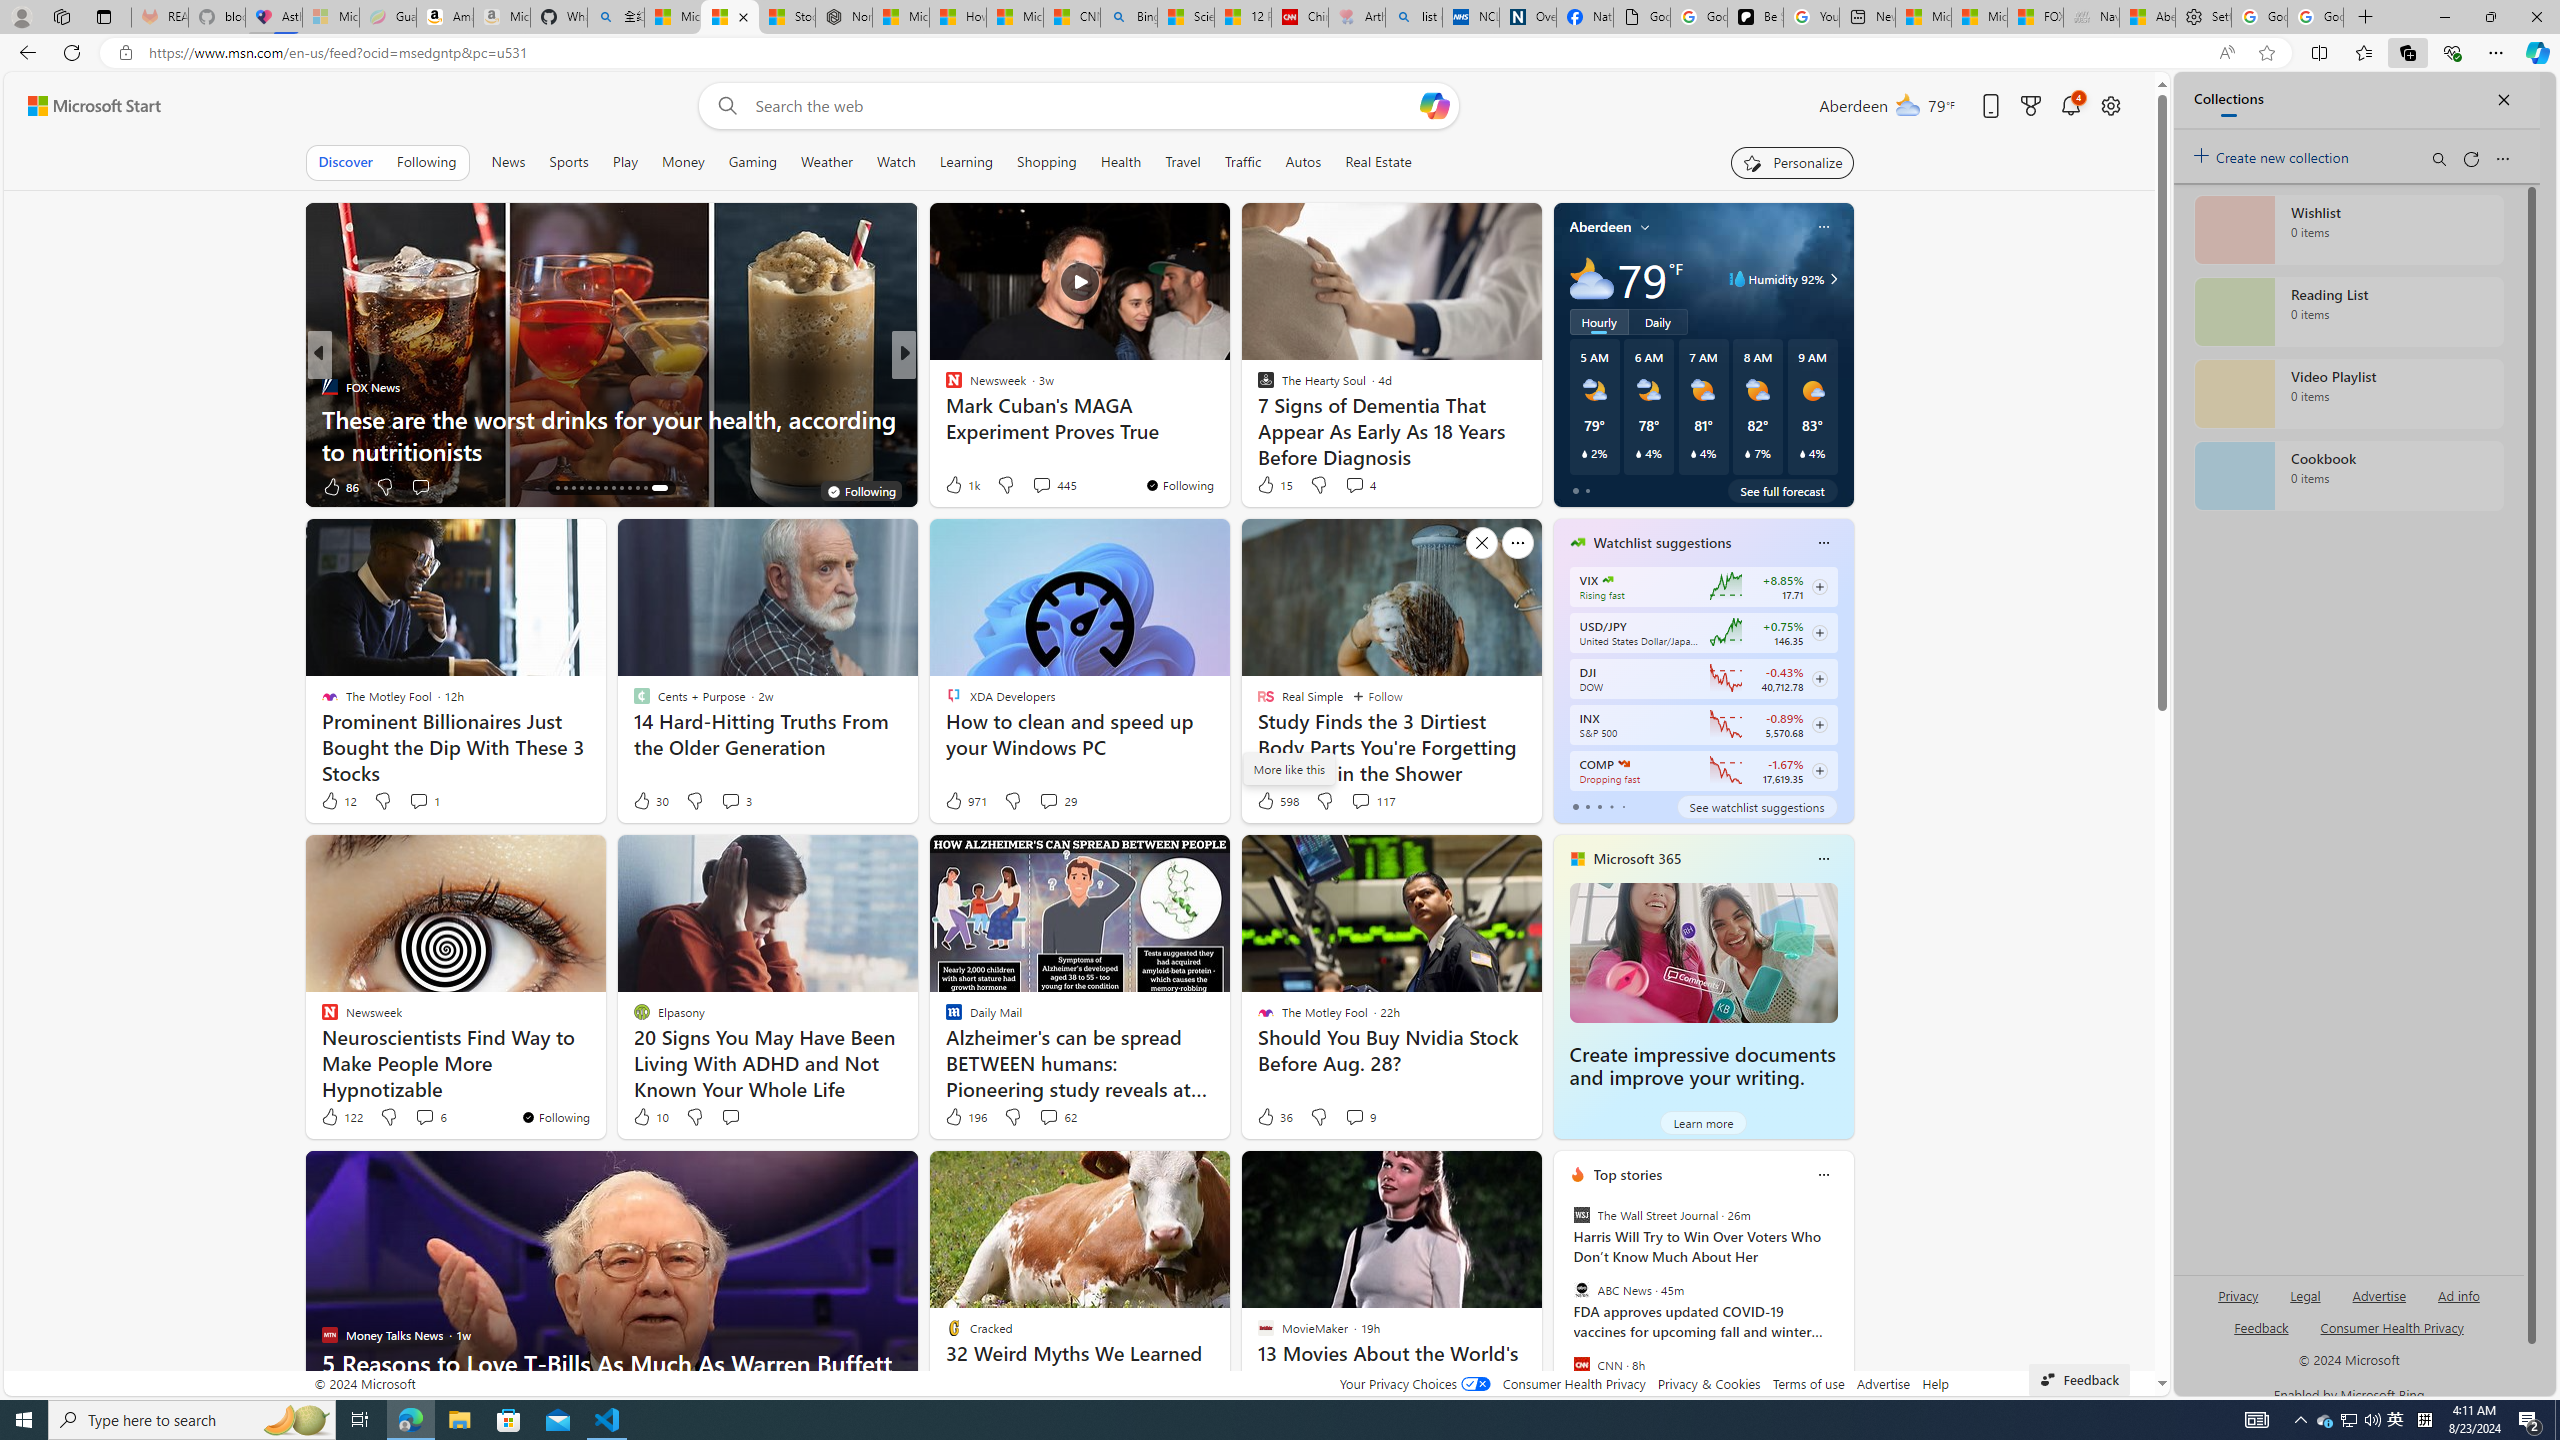 The height and width of the screenshot is (1440, 2560). What do you see at coordinates (2148, 17) in the screenshot?
I see `Aberdeen, Hong Kong SAR hourly forecast | Microsoft Weather` at bounding box center [2148, 17].